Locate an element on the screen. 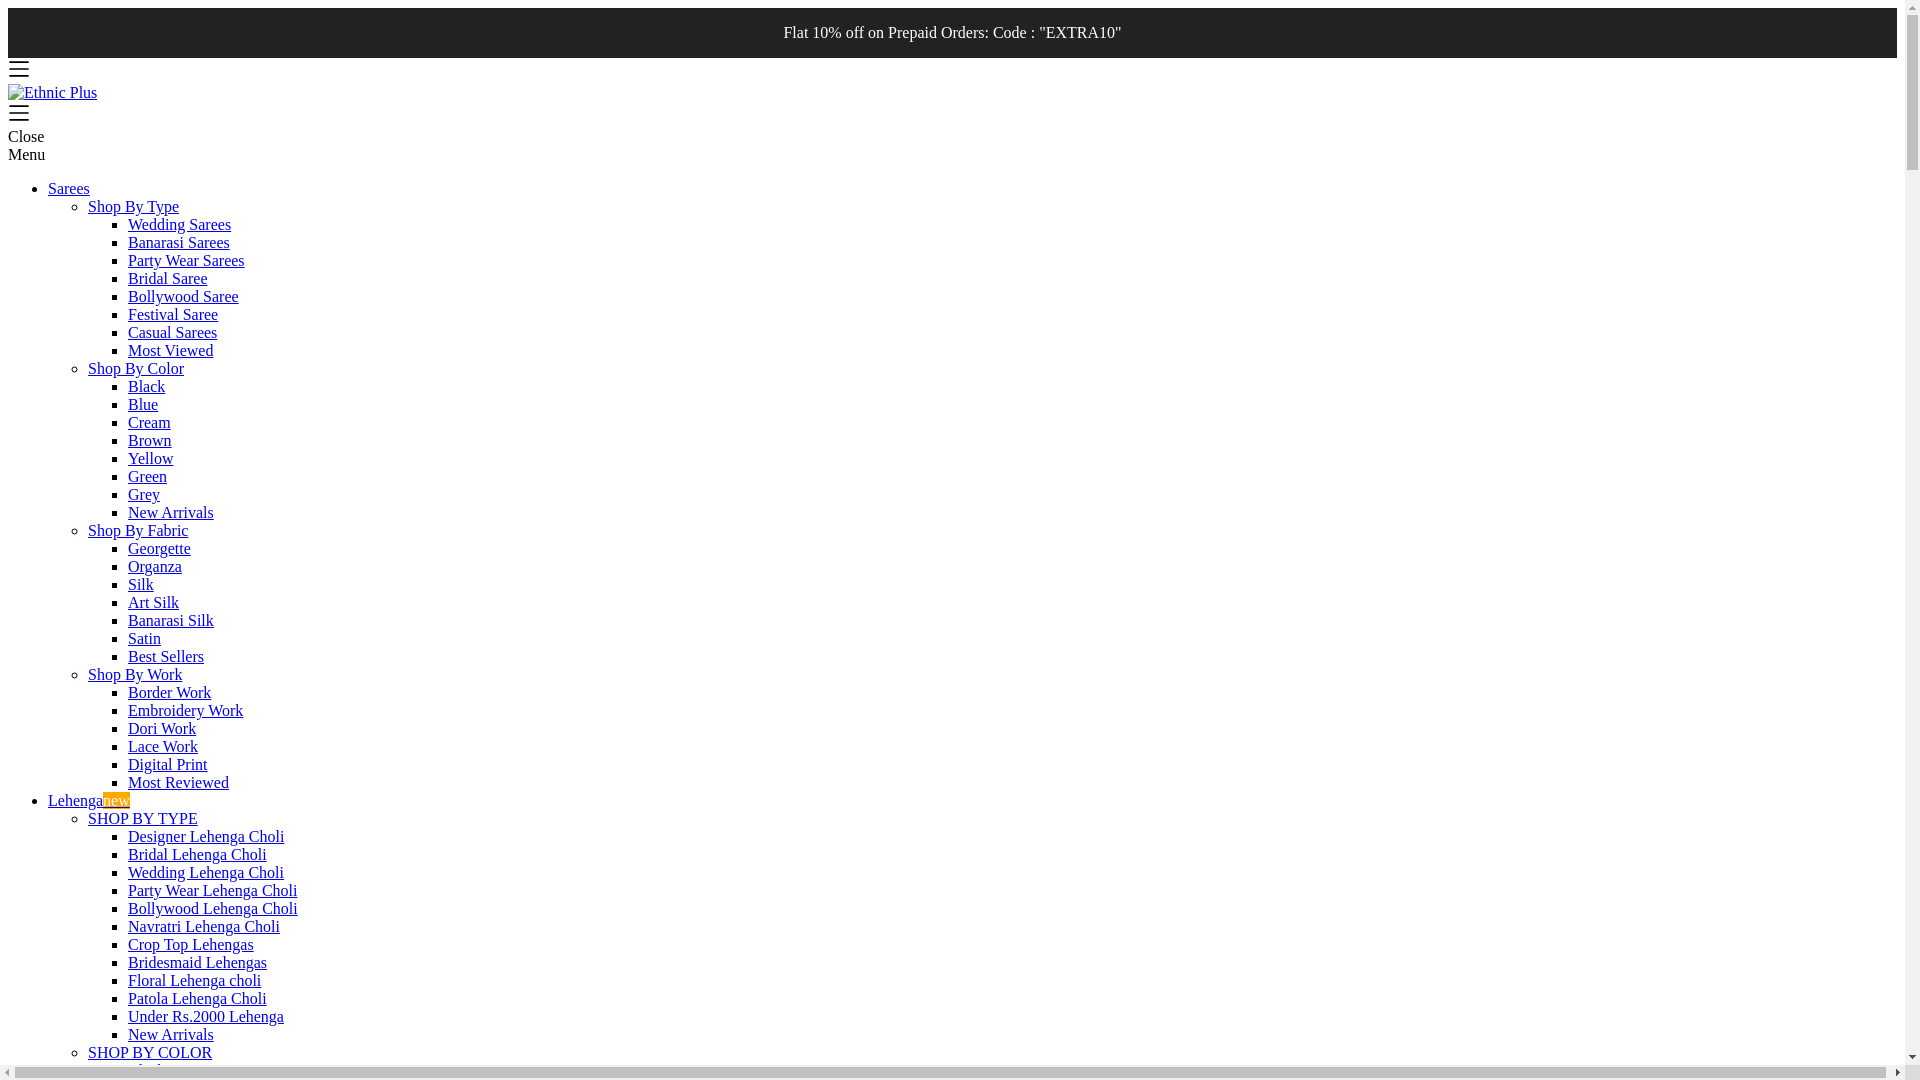  Embroidery Work is located at coordinates (186, 710).